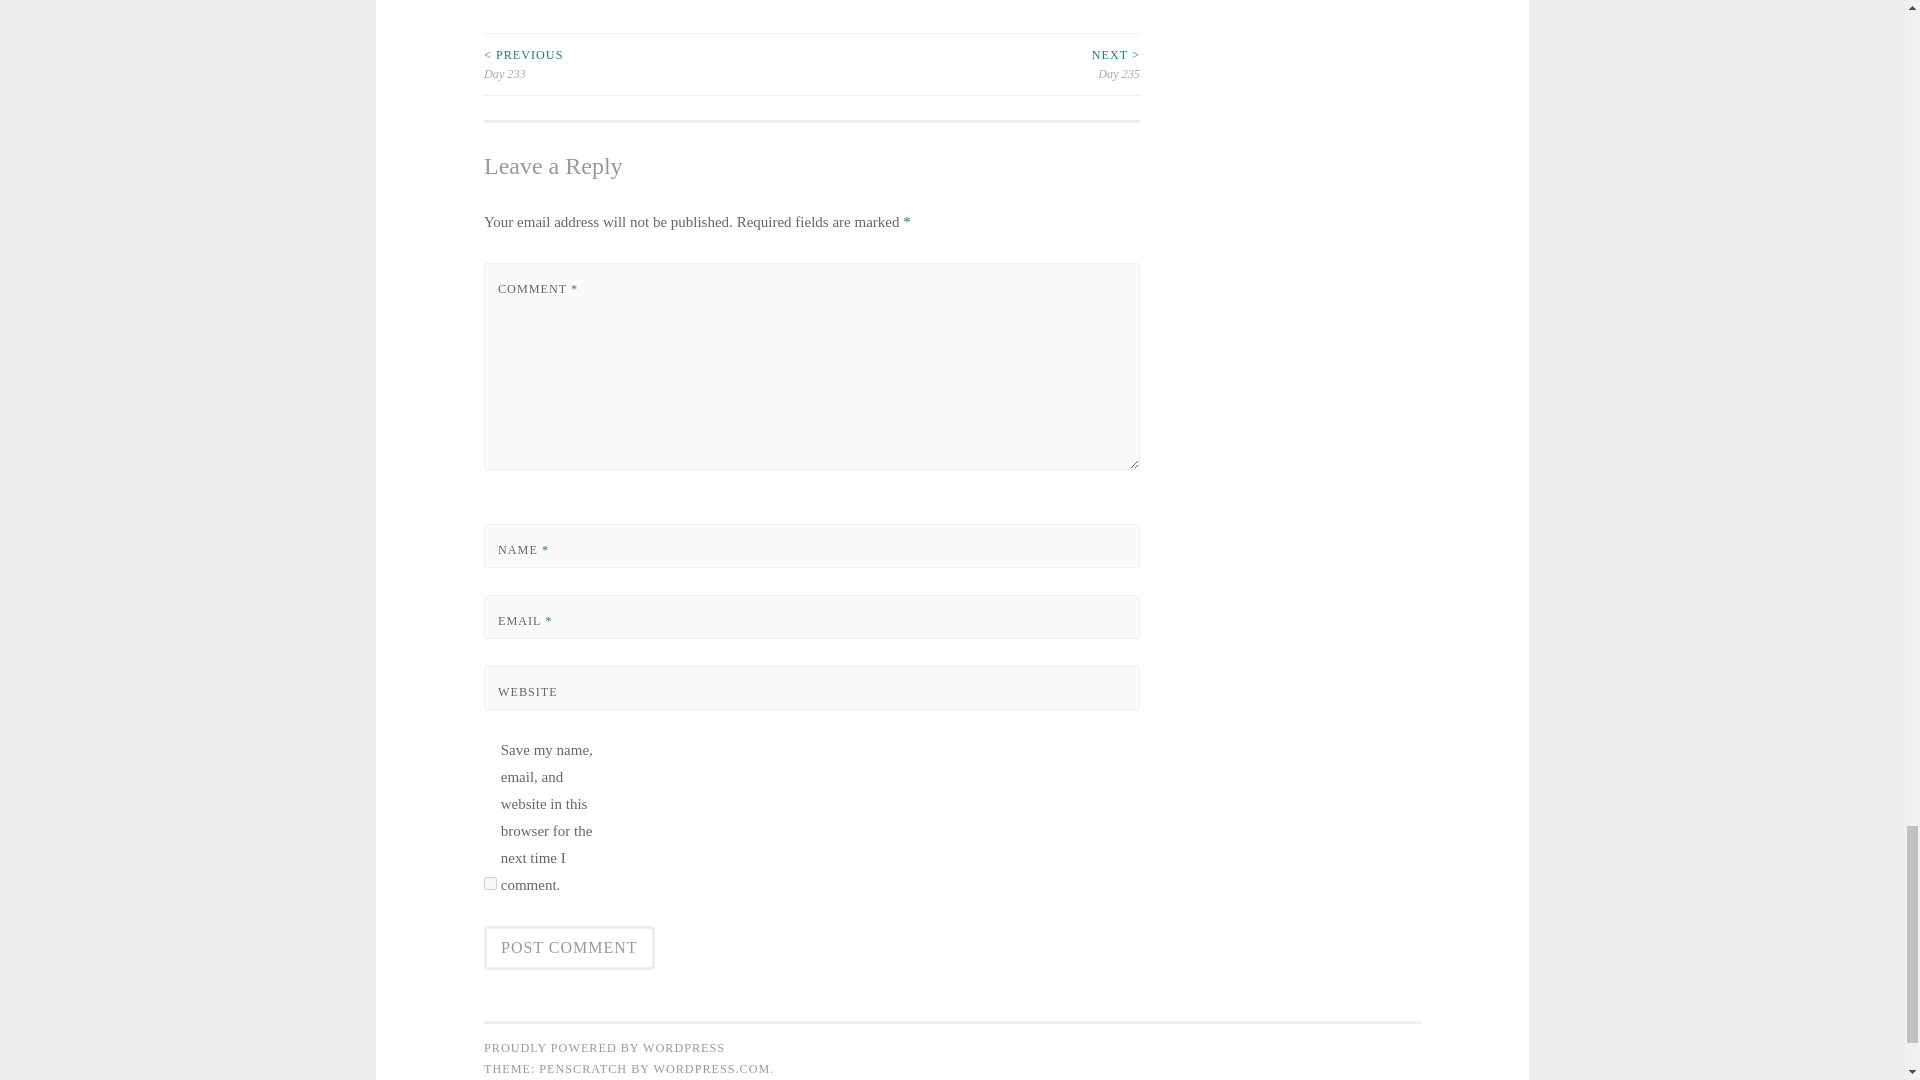 The image size is (1920, 1080). What do you see at coordinates (568, 947) in the screenshot?
I see `Post Comment` at bounding box center [568, 947].